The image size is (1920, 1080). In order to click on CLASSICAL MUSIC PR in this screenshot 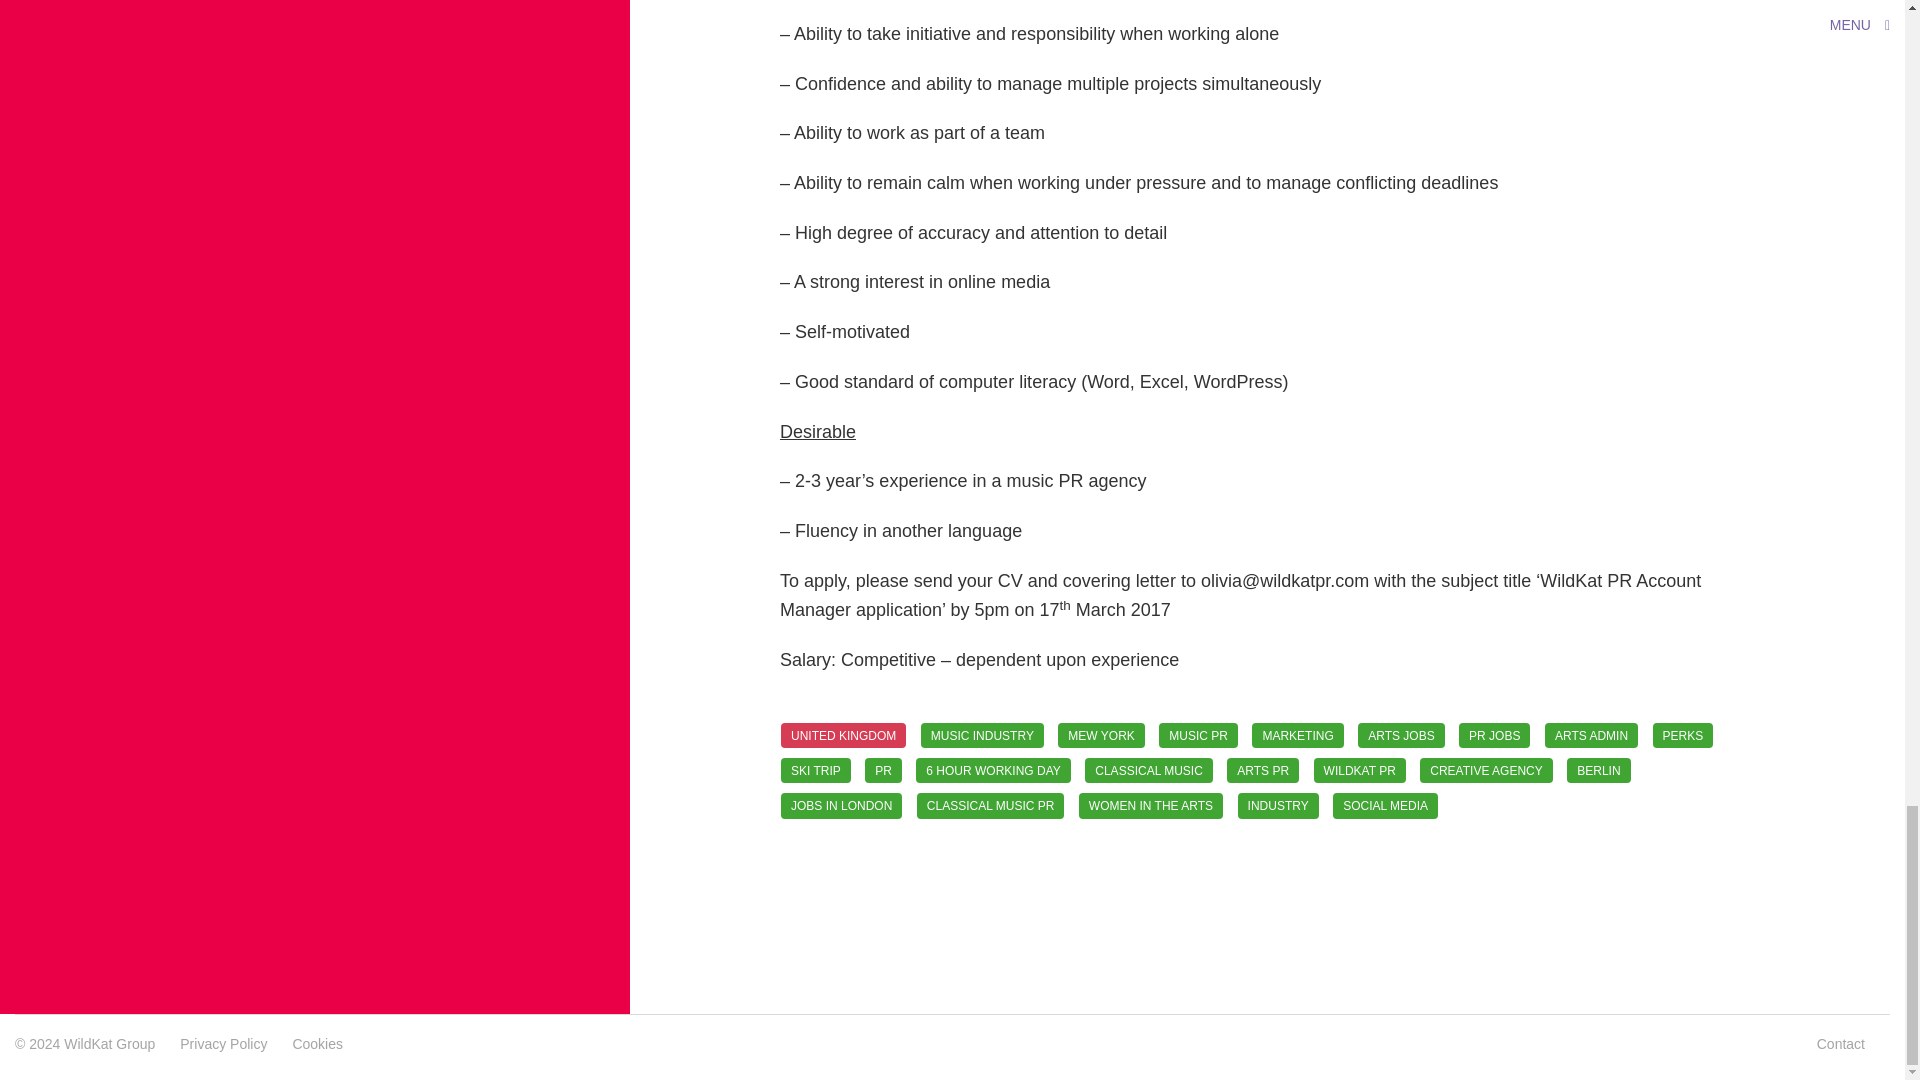, I will do `click(991, 804)`.